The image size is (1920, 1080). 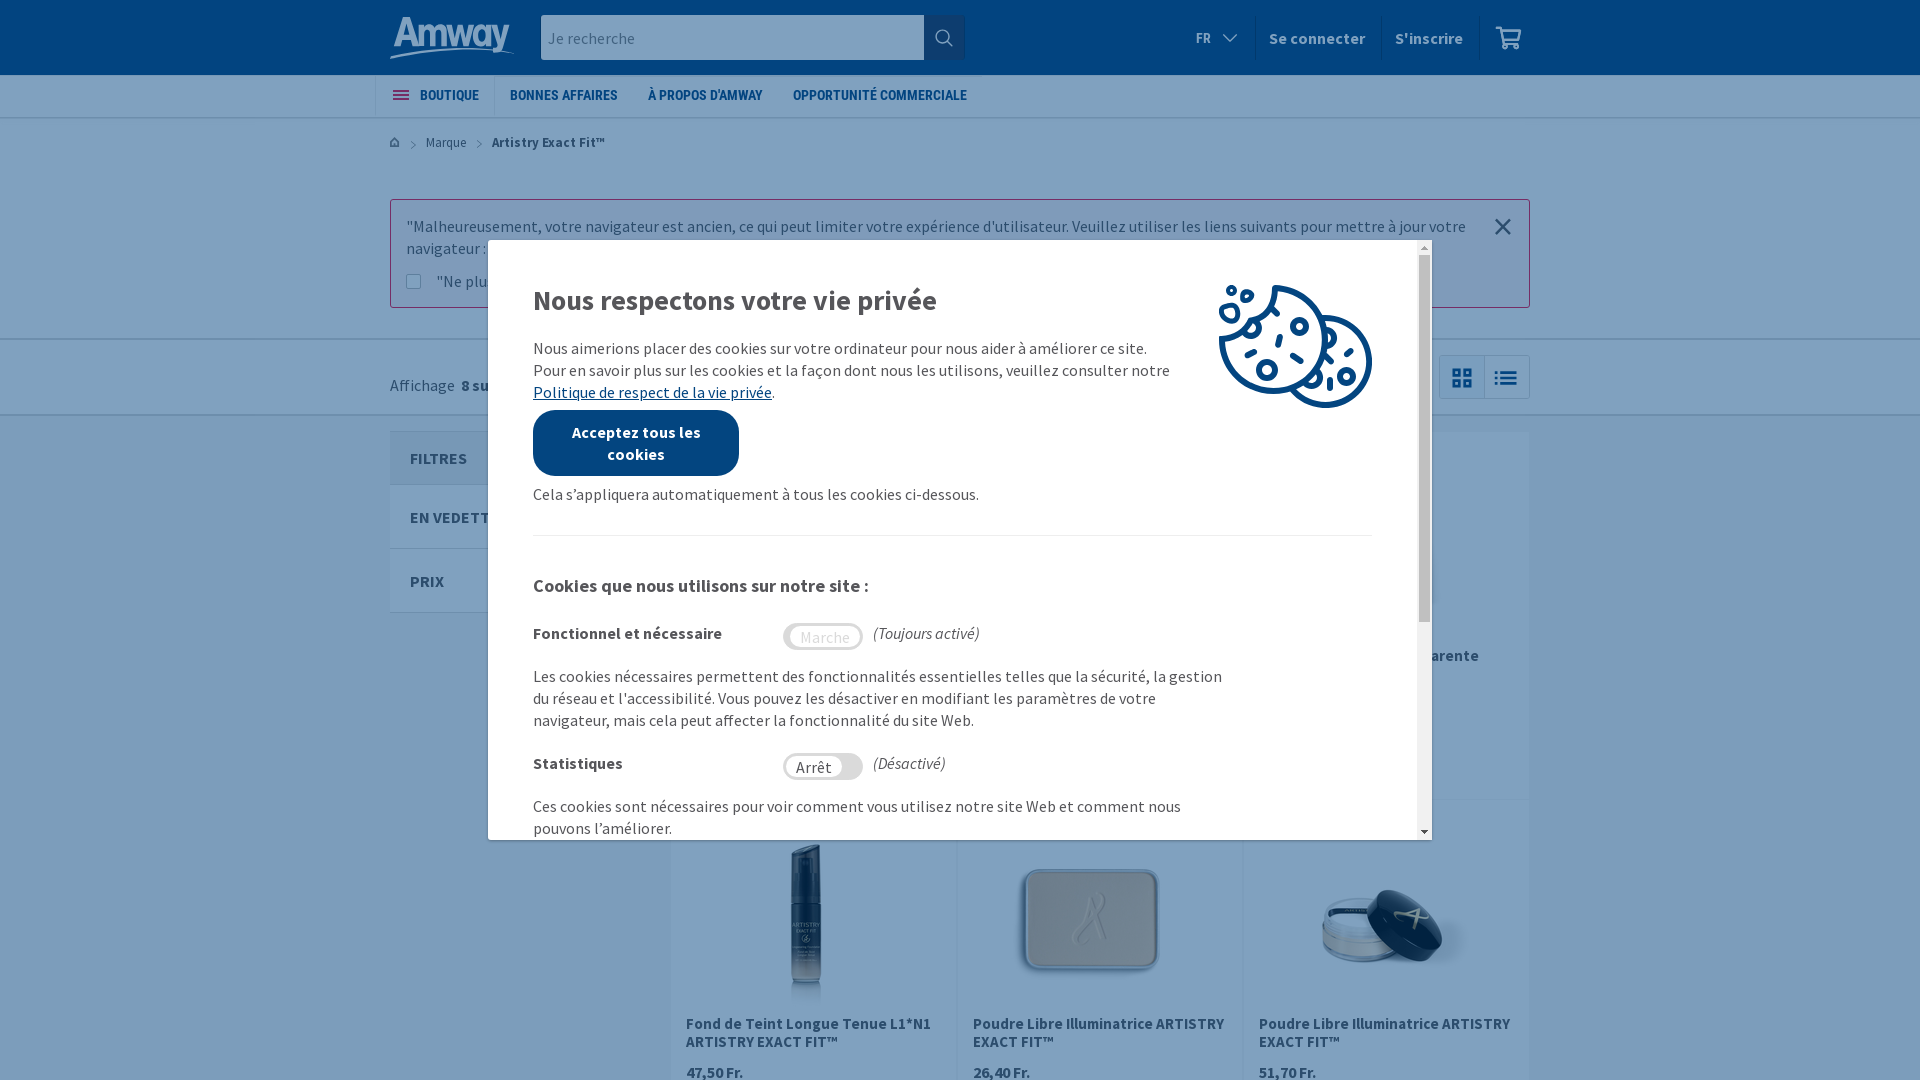 I want to click on S'inscrire, so click(x=1429, y=38).